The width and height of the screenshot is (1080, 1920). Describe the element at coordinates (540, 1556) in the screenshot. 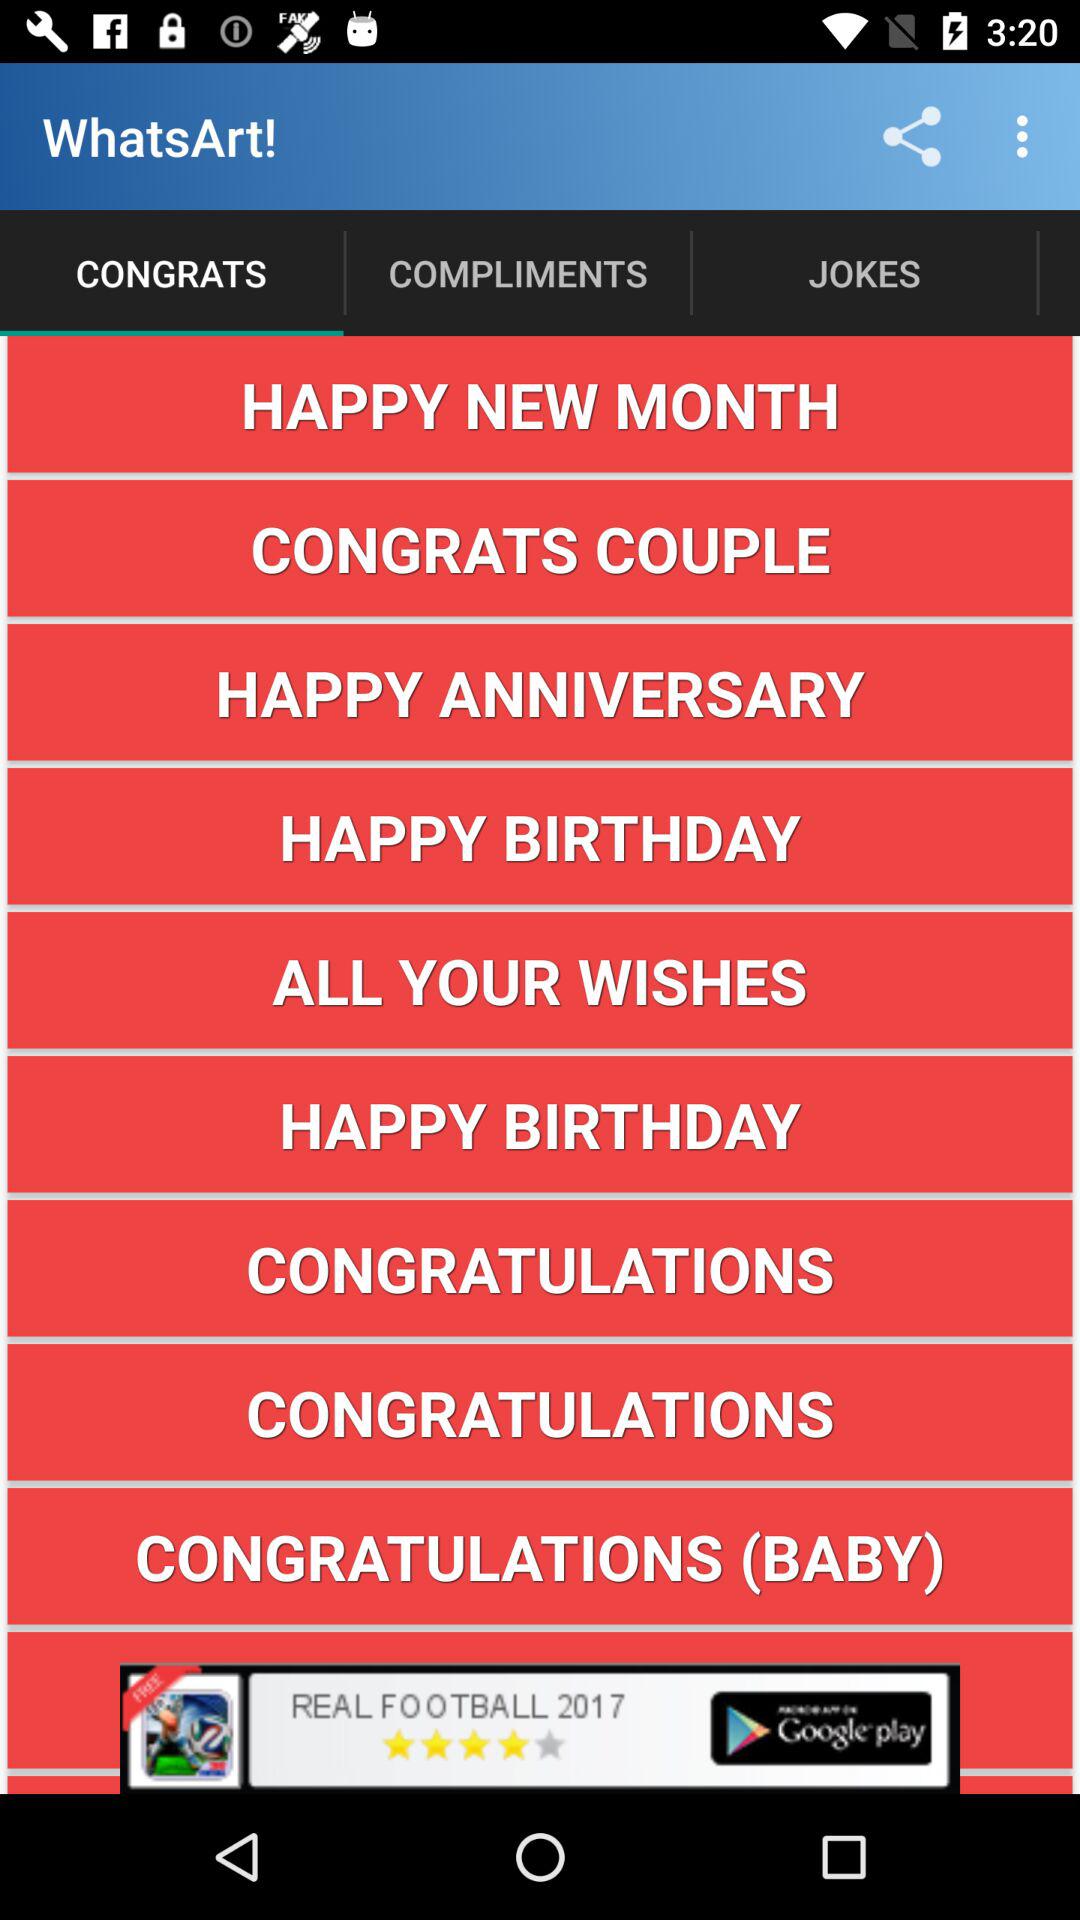

I see `select item below congratulations icon` at that location.